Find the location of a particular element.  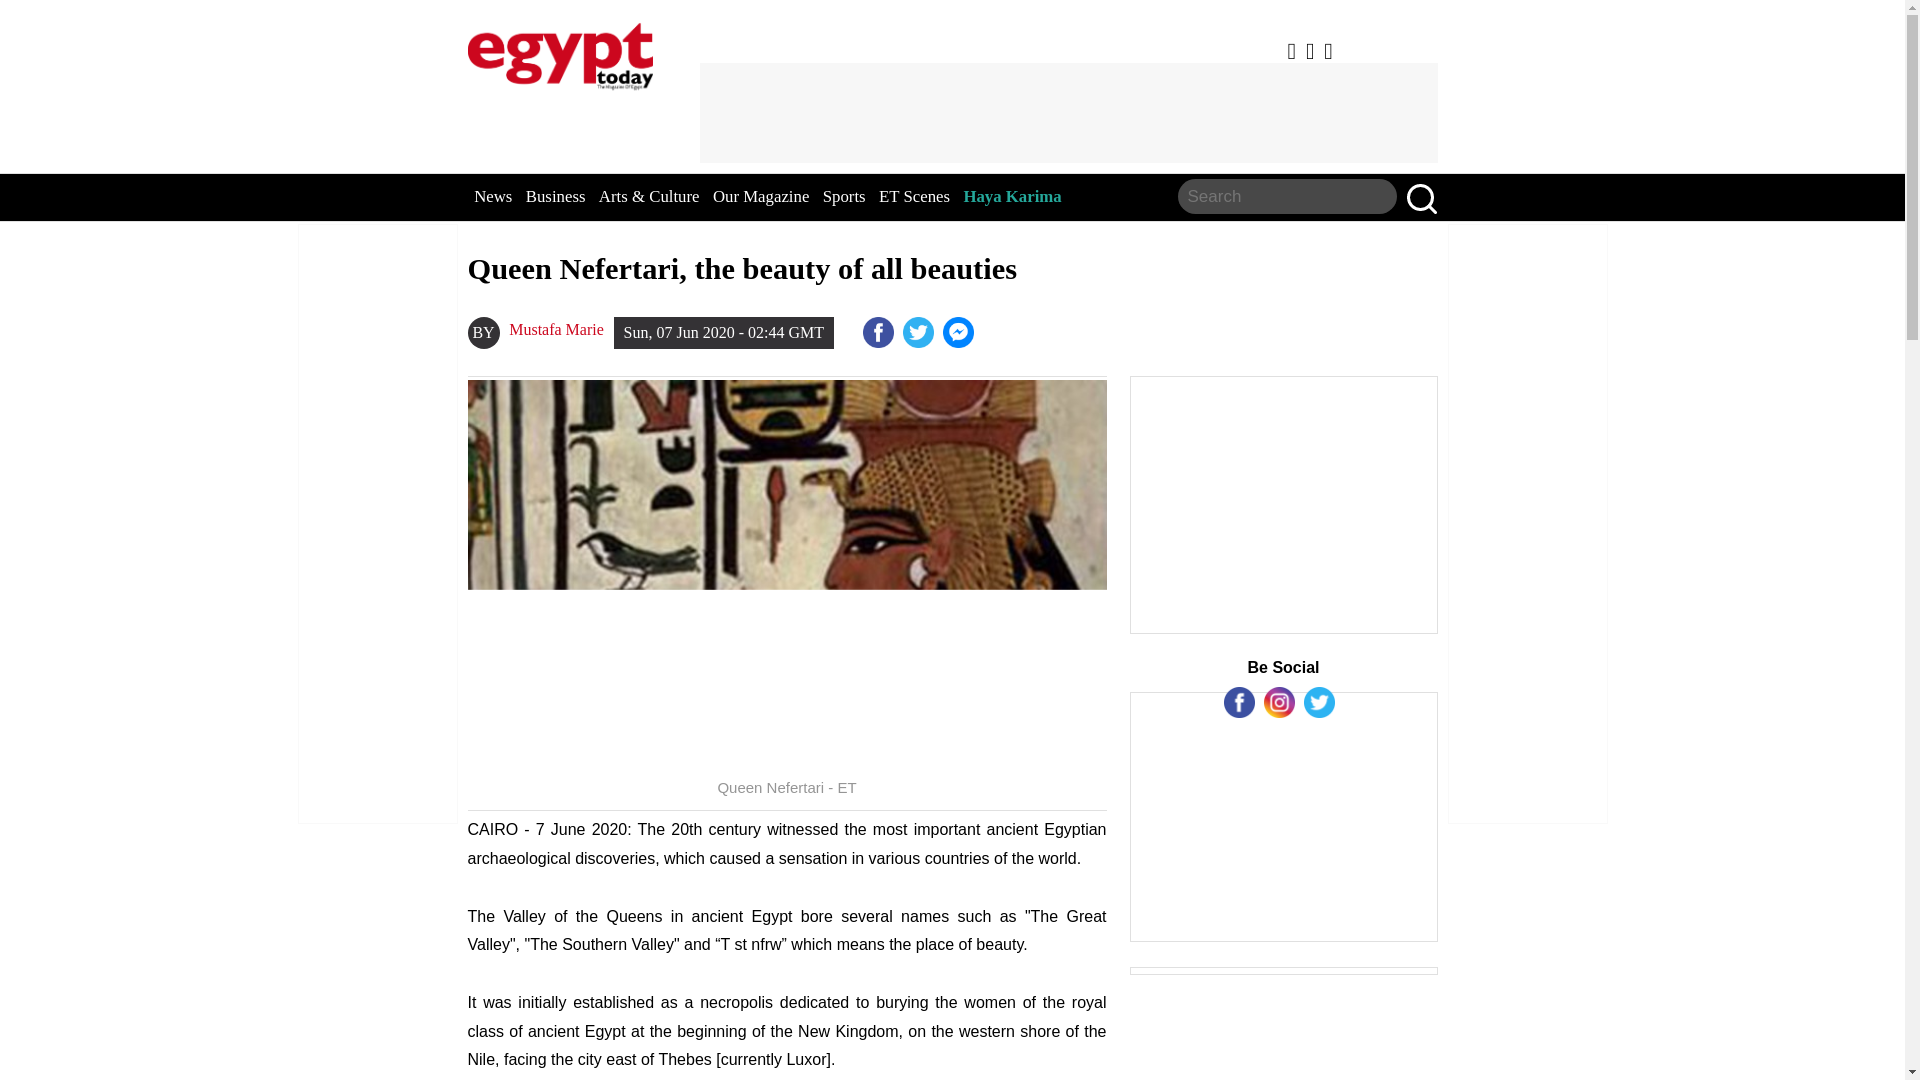

Business is located at coordinates (556, 197).